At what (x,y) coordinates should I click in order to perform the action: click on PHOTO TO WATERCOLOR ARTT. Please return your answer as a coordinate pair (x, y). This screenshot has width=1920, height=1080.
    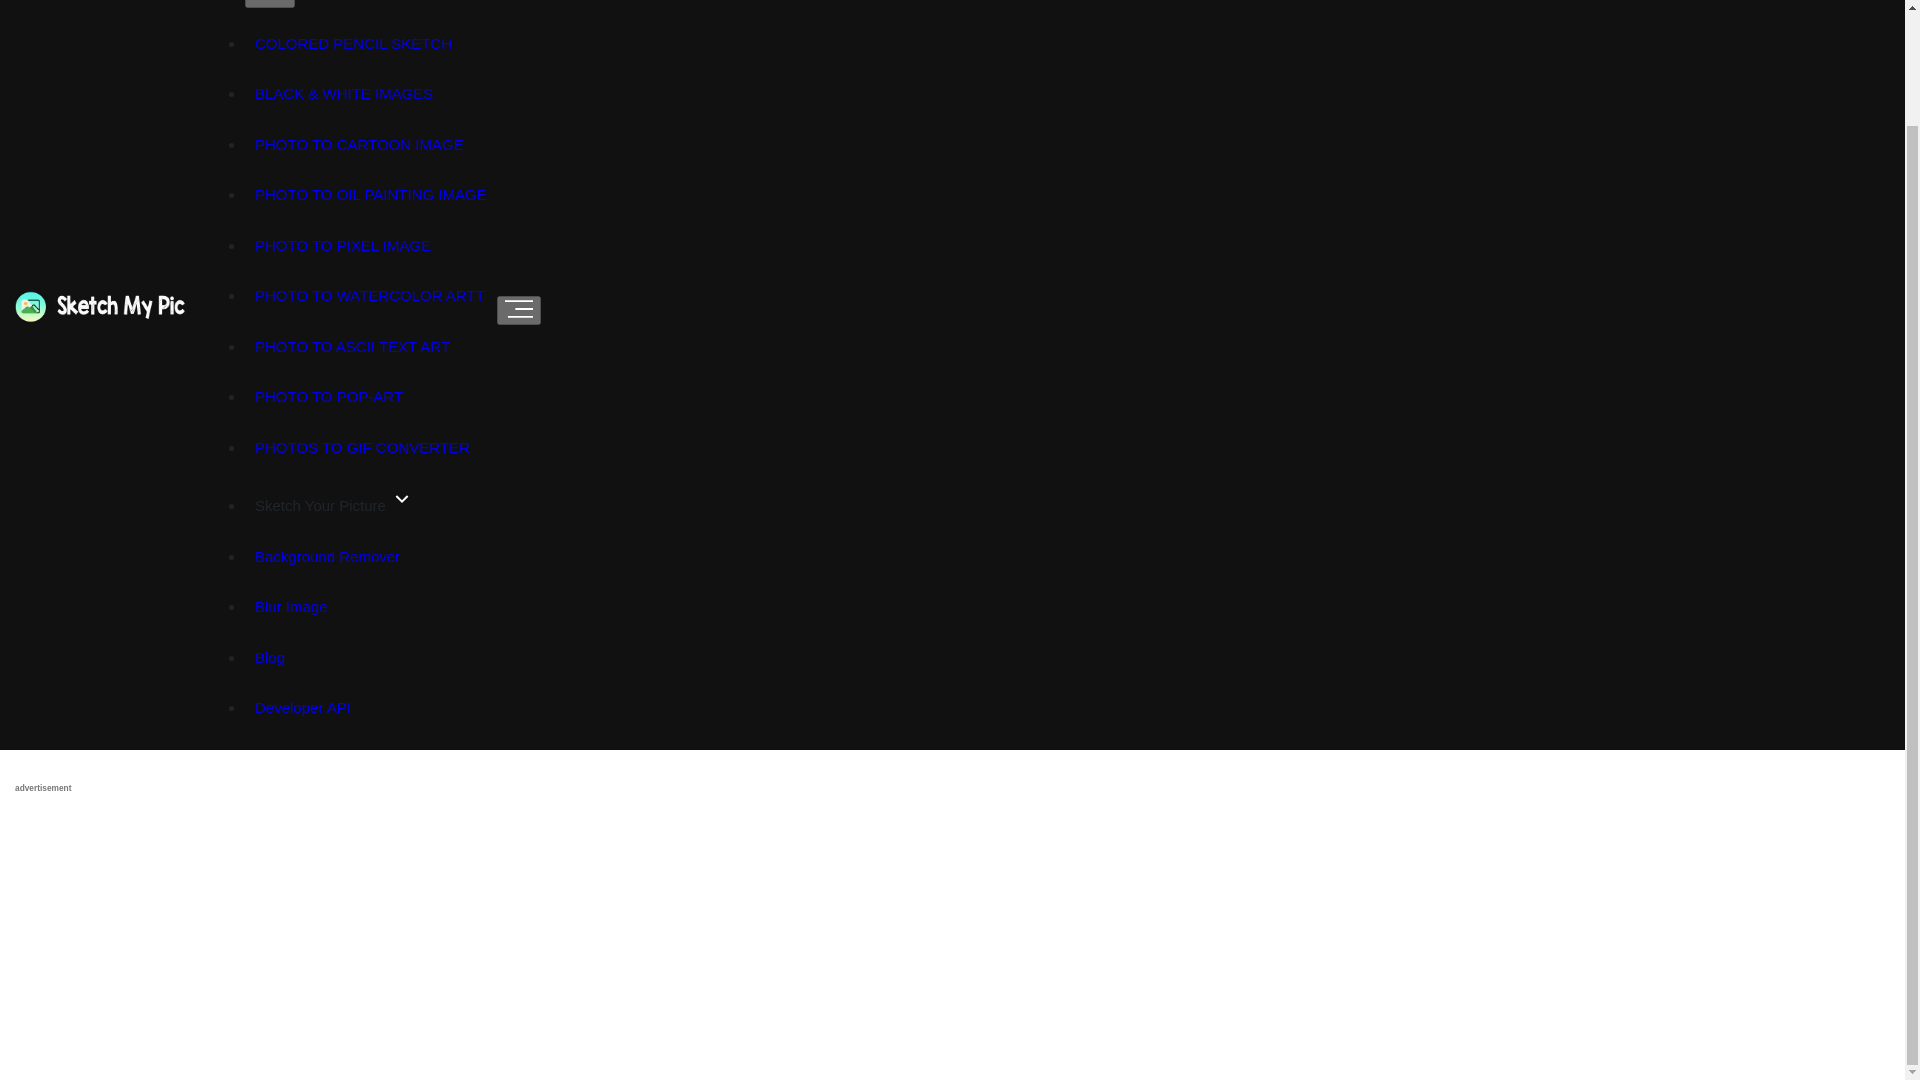
    Looking at the image, I should click on (370, 296).